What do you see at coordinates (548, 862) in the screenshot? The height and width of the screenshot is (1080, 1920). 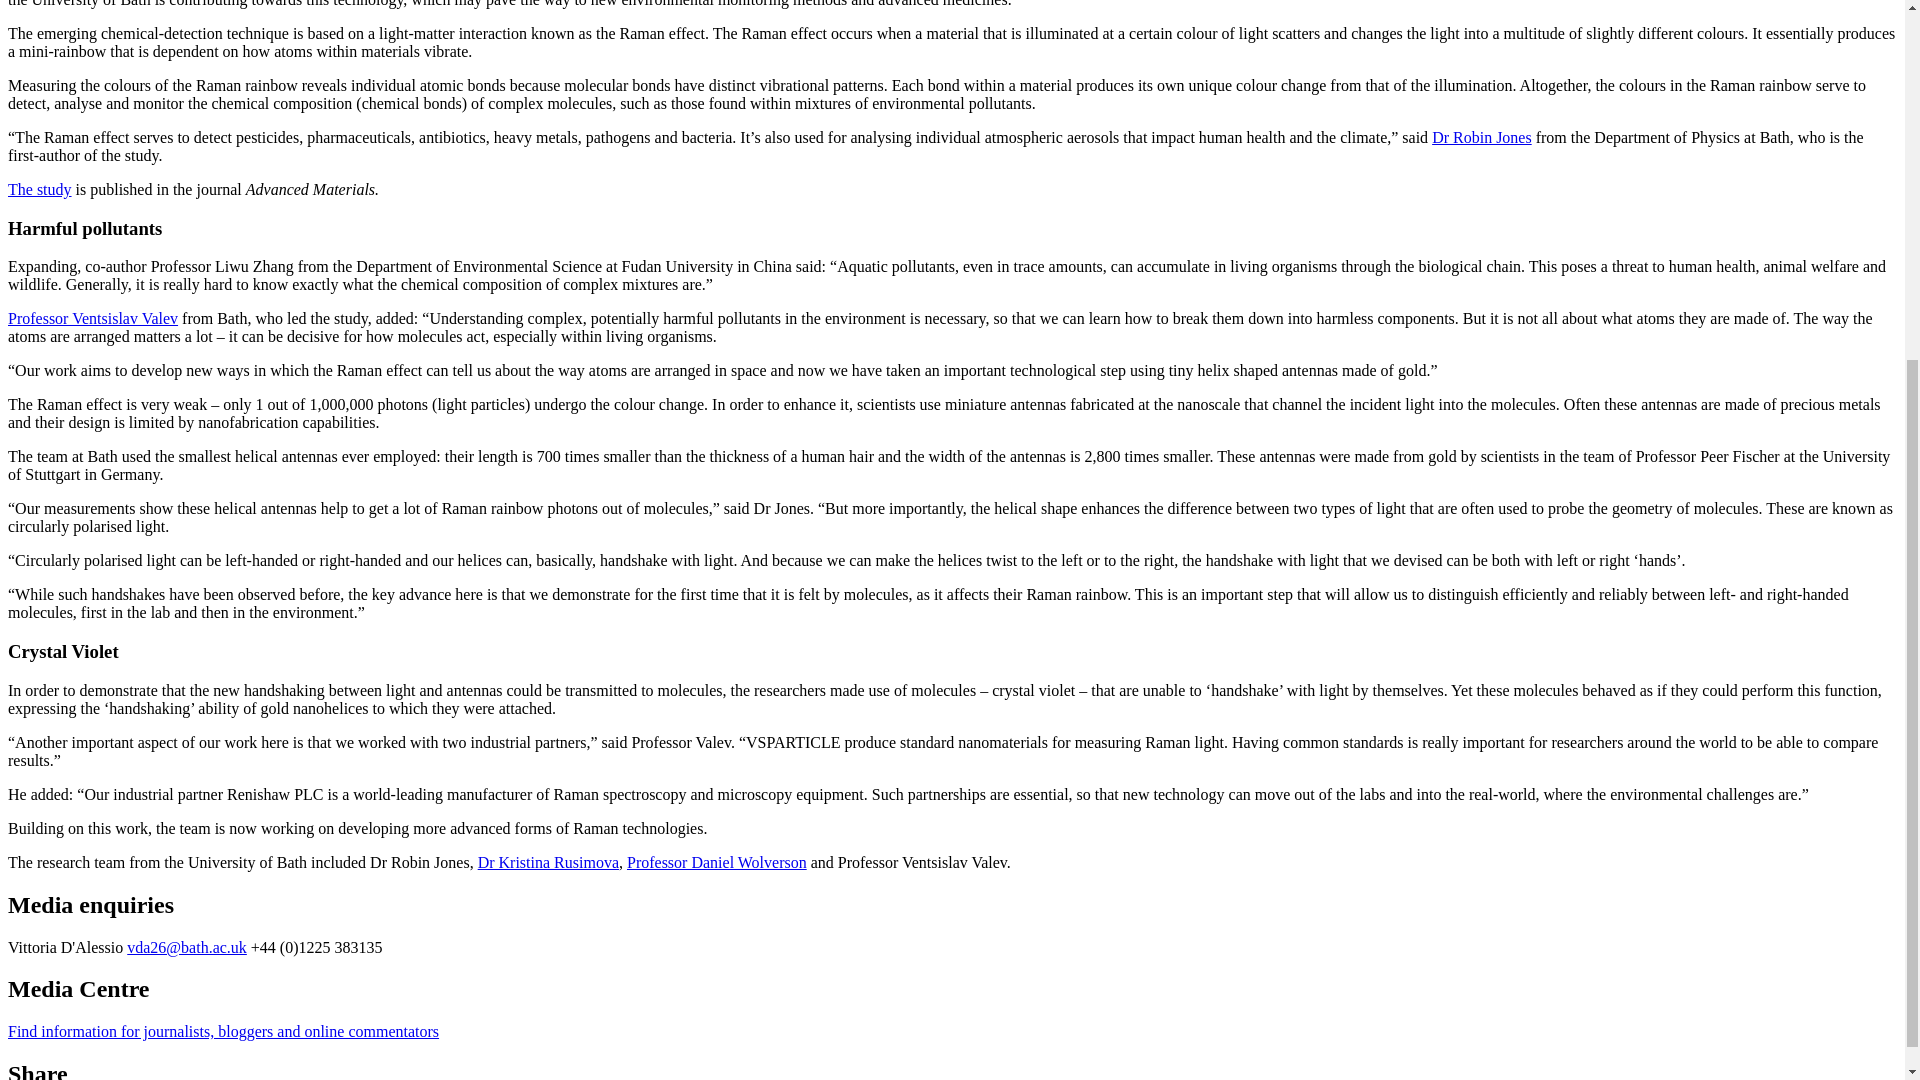 I see `Dr Kristina Rusimova` at bounding box center [548, 862].